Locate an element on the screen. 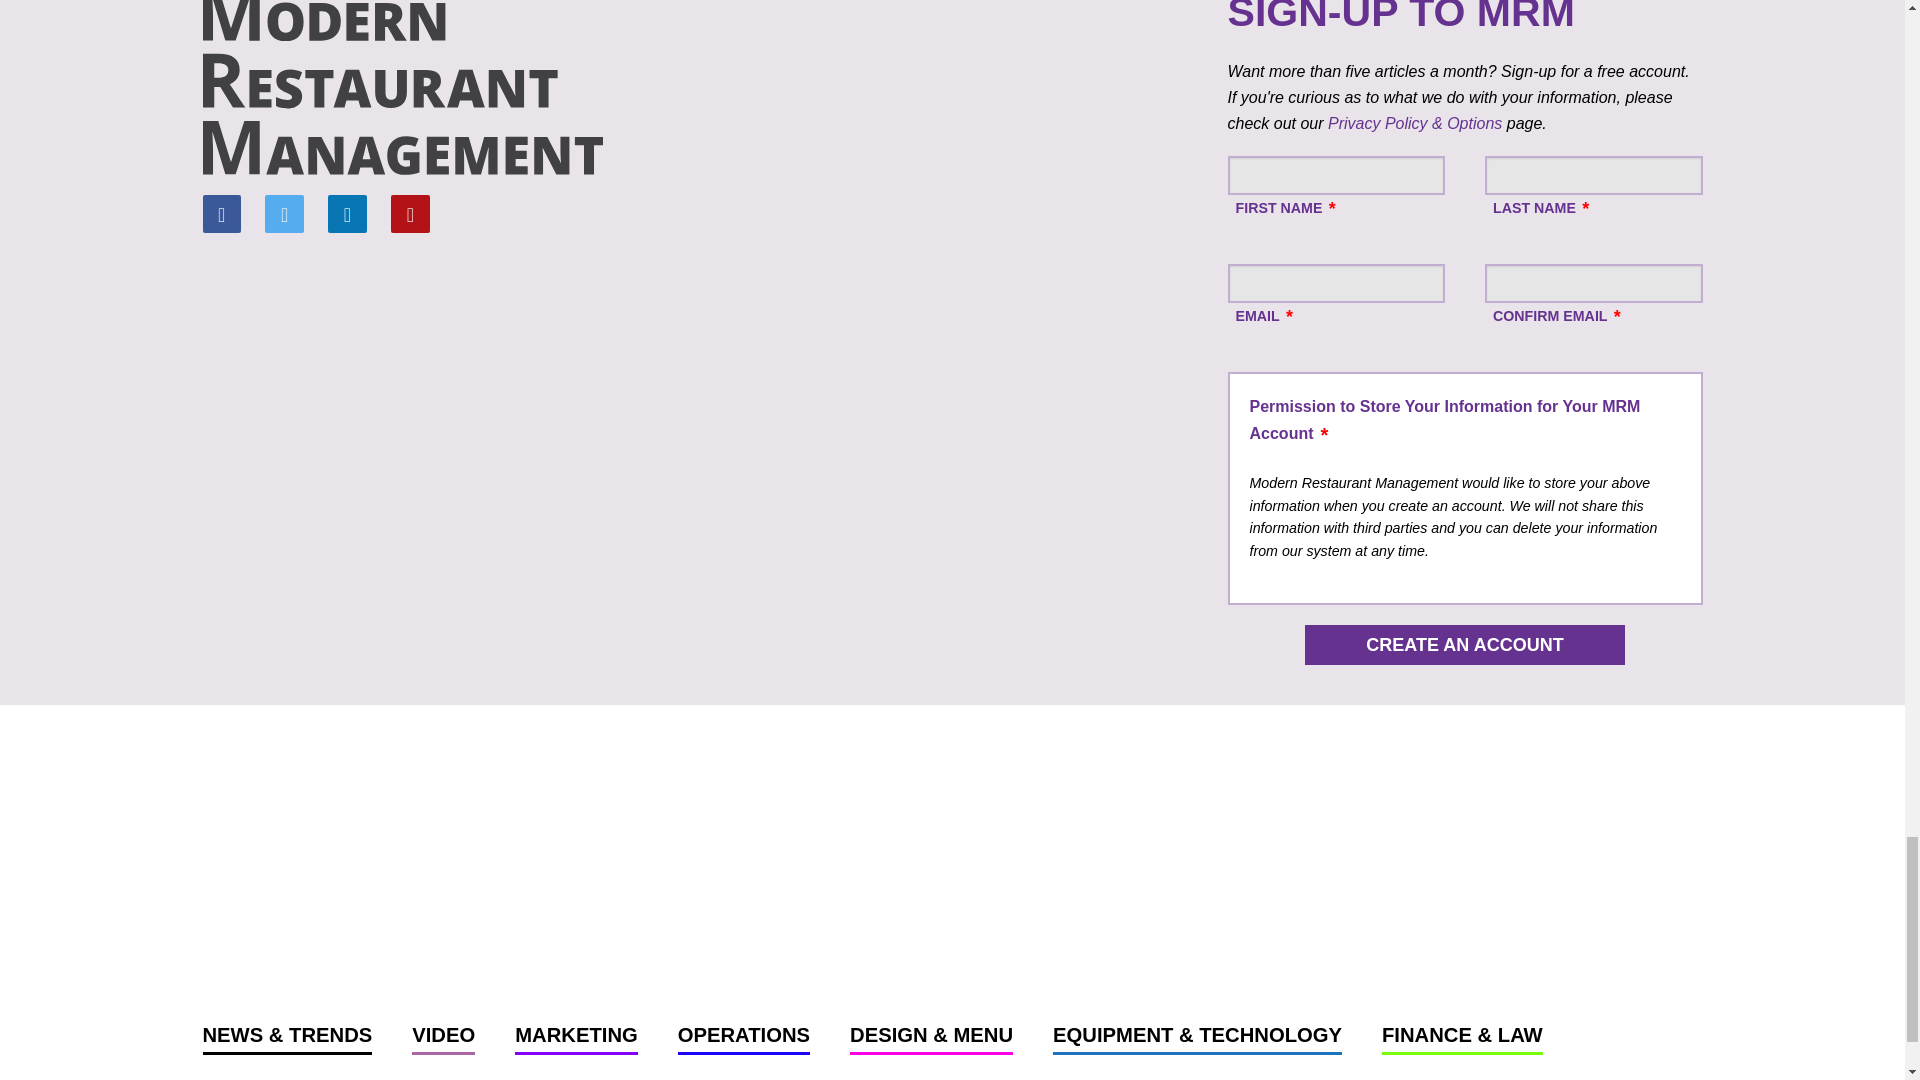 This screenshot has width=1920, height=1080. MARKETING is located at coordinates (576, 1040).